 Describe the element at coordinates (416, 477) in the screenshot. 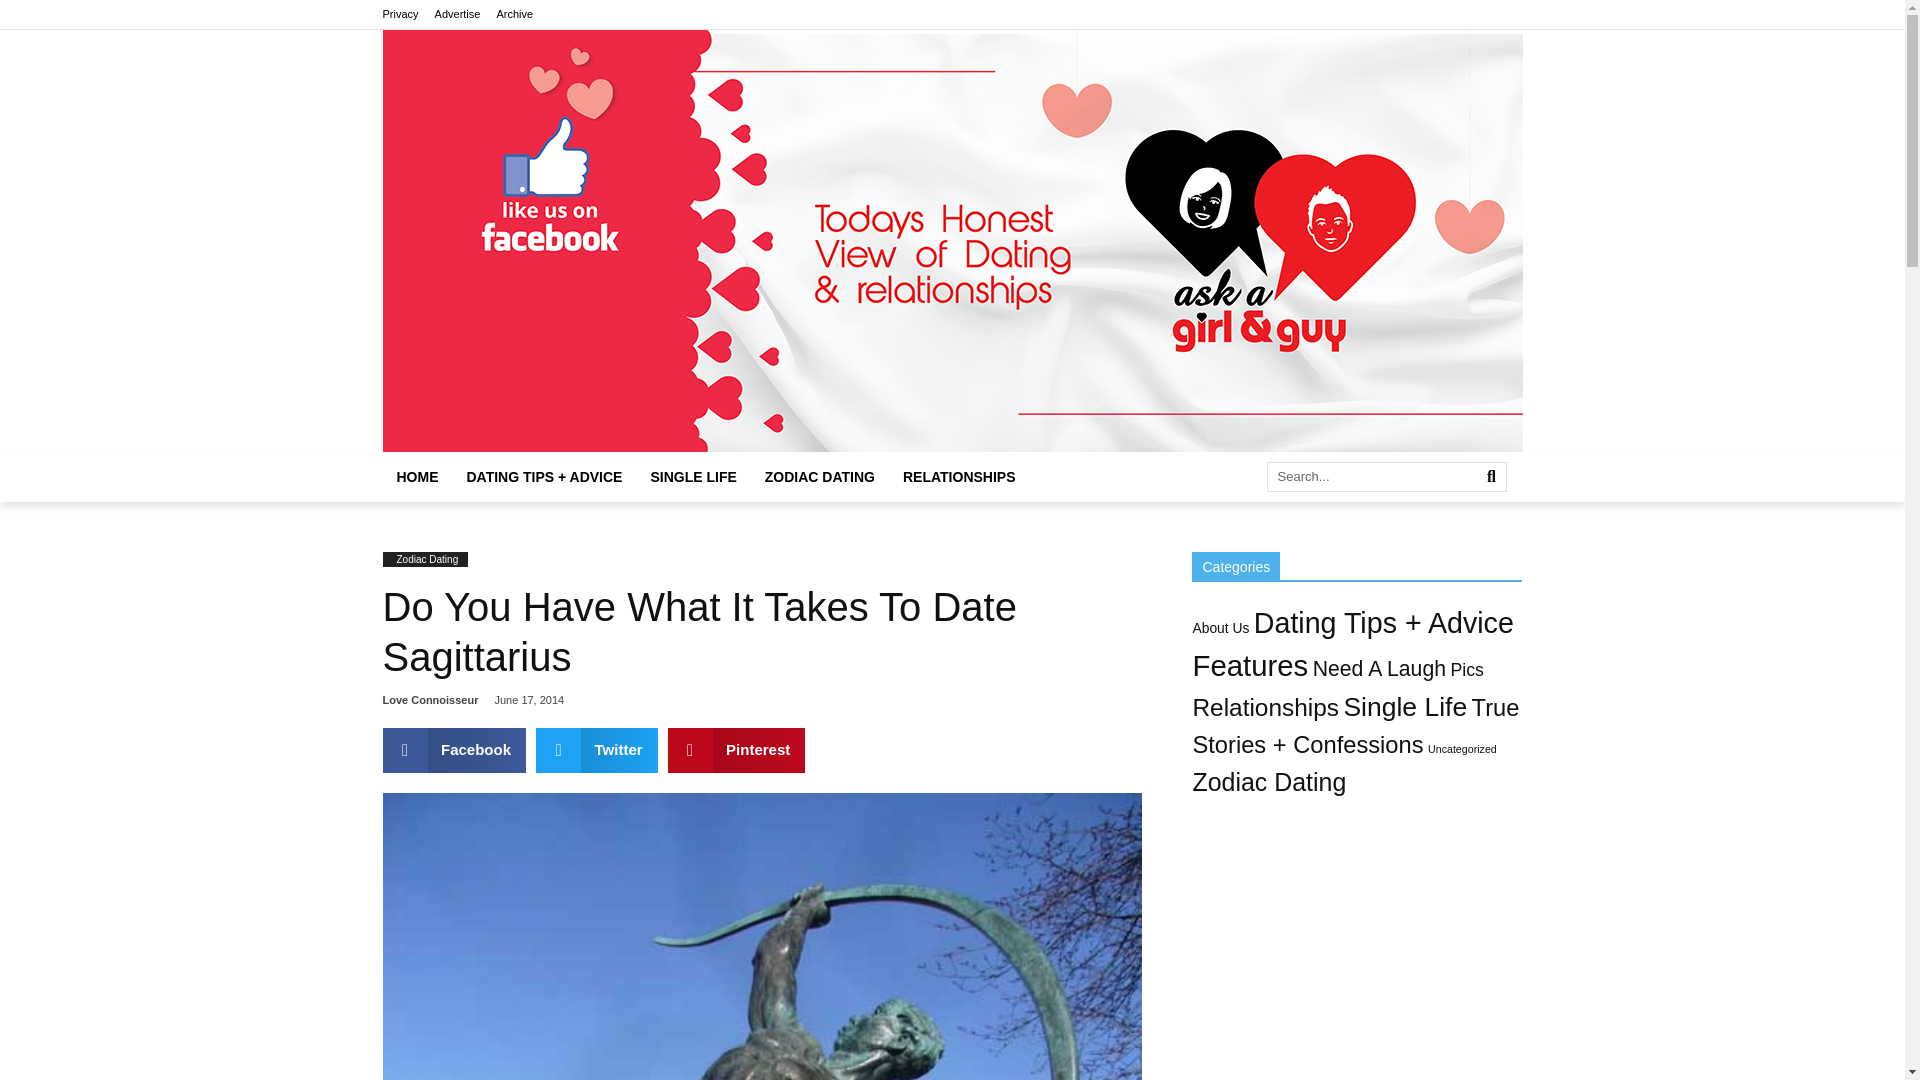

I see `HOME` at that location.